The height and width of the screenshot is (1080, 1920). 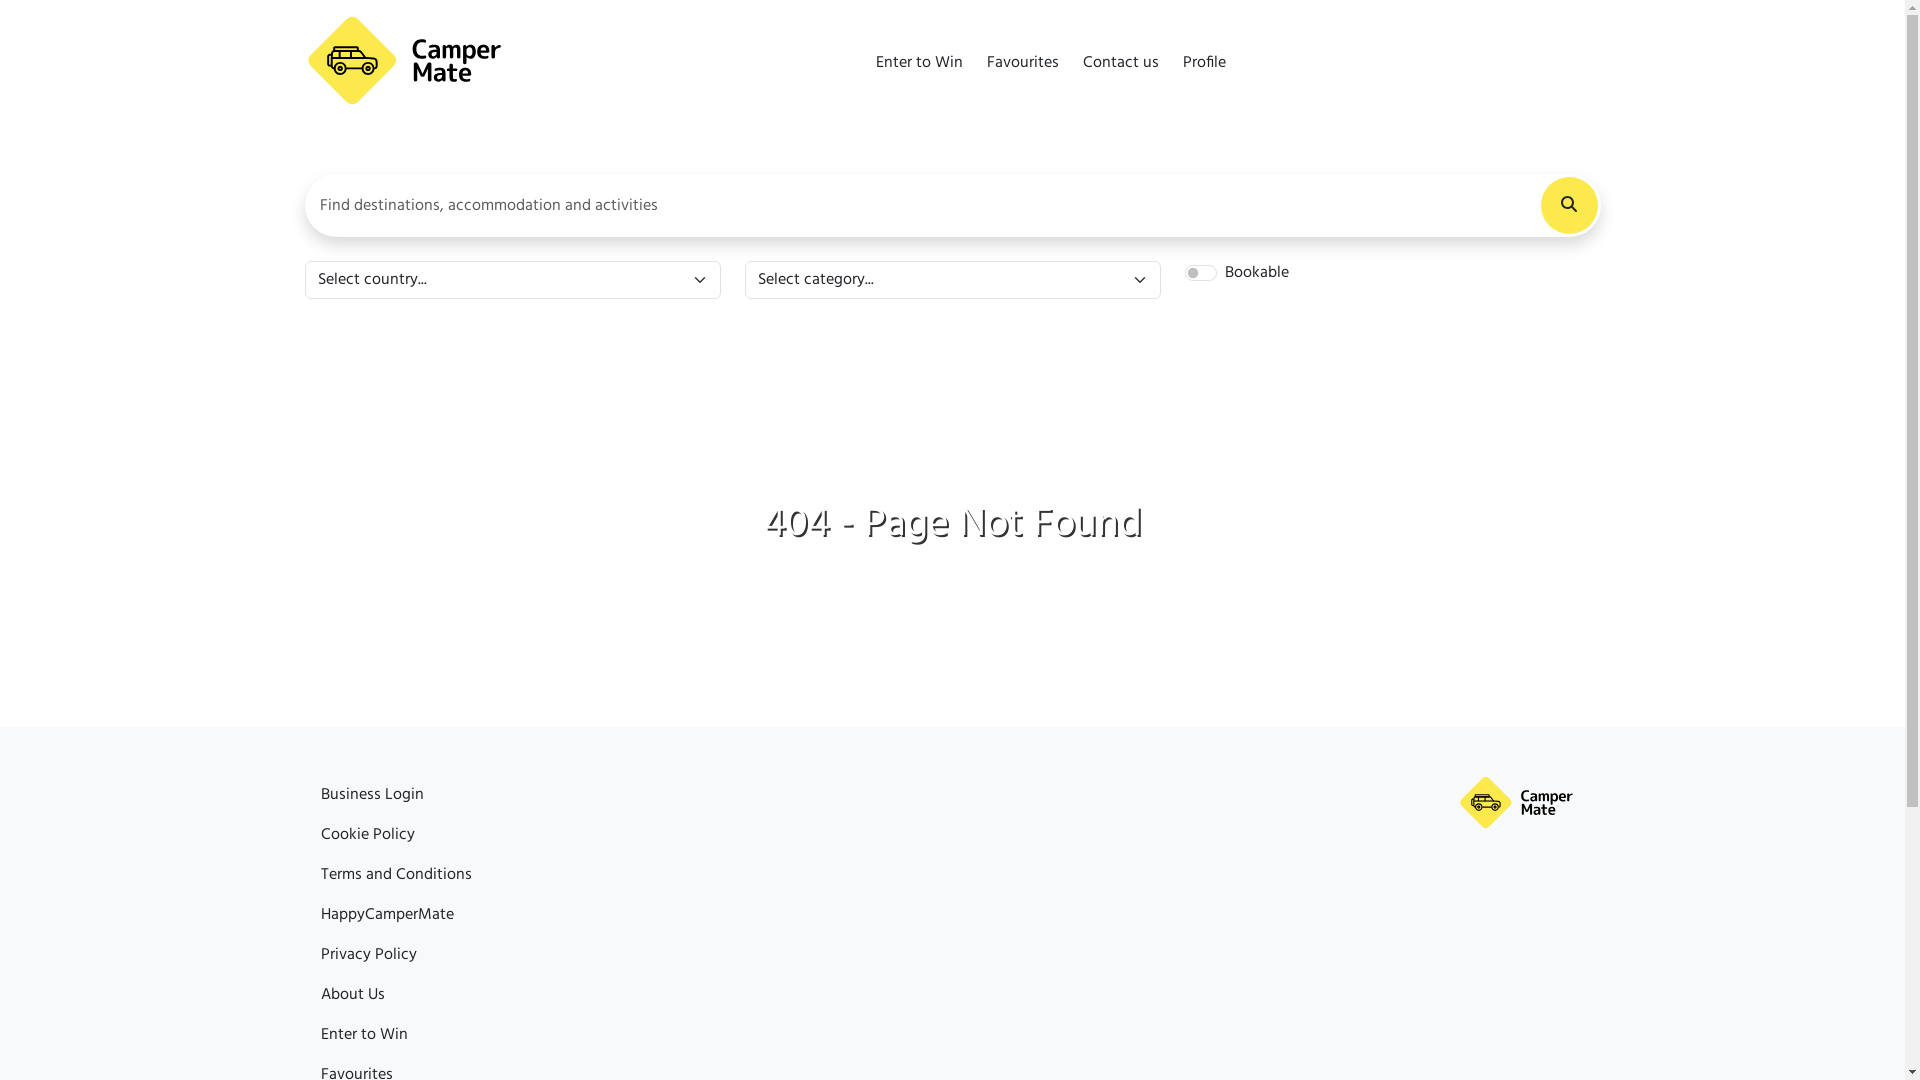 I want to click on Favourites, so click(x=356, y=875).